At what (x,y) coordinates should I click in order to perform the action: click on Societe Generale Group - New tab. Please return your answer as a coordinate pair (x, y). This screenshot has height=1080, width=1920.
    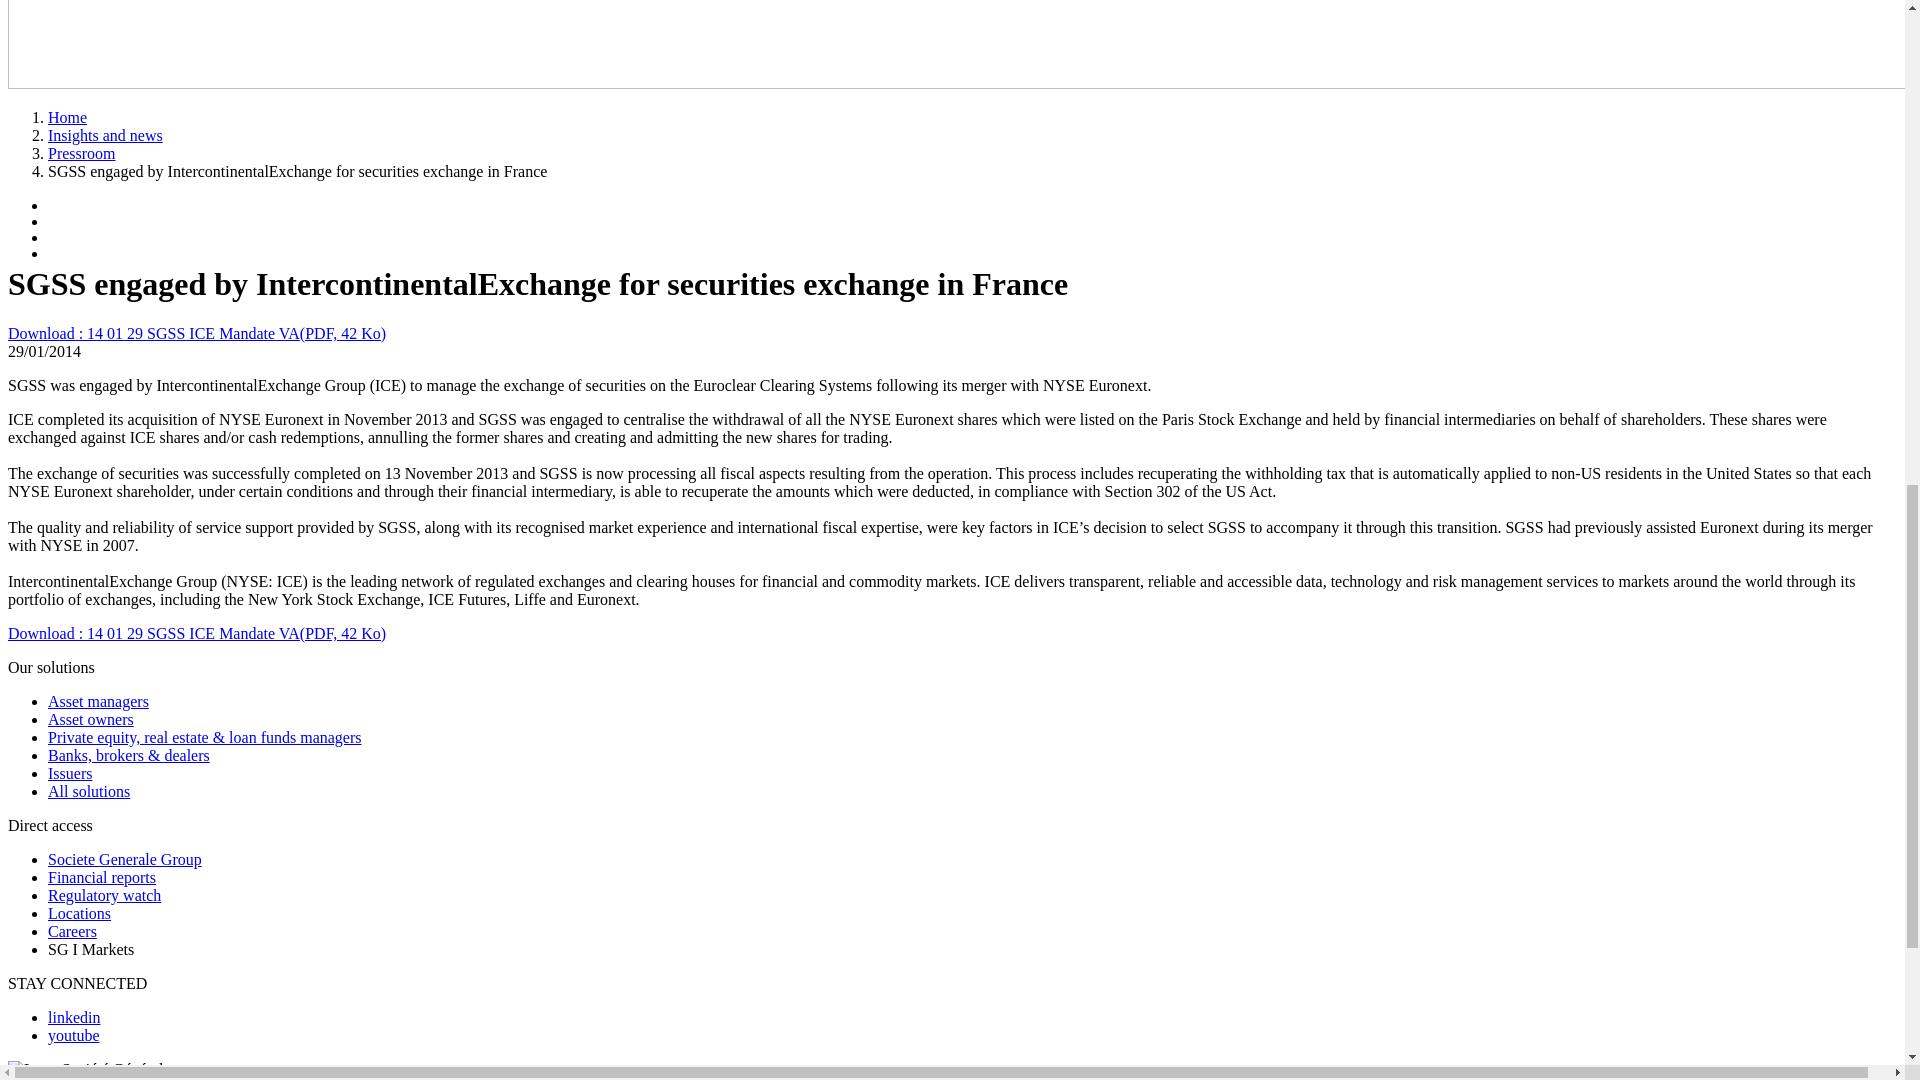
    Looking at the image, I should click on (124, 860).